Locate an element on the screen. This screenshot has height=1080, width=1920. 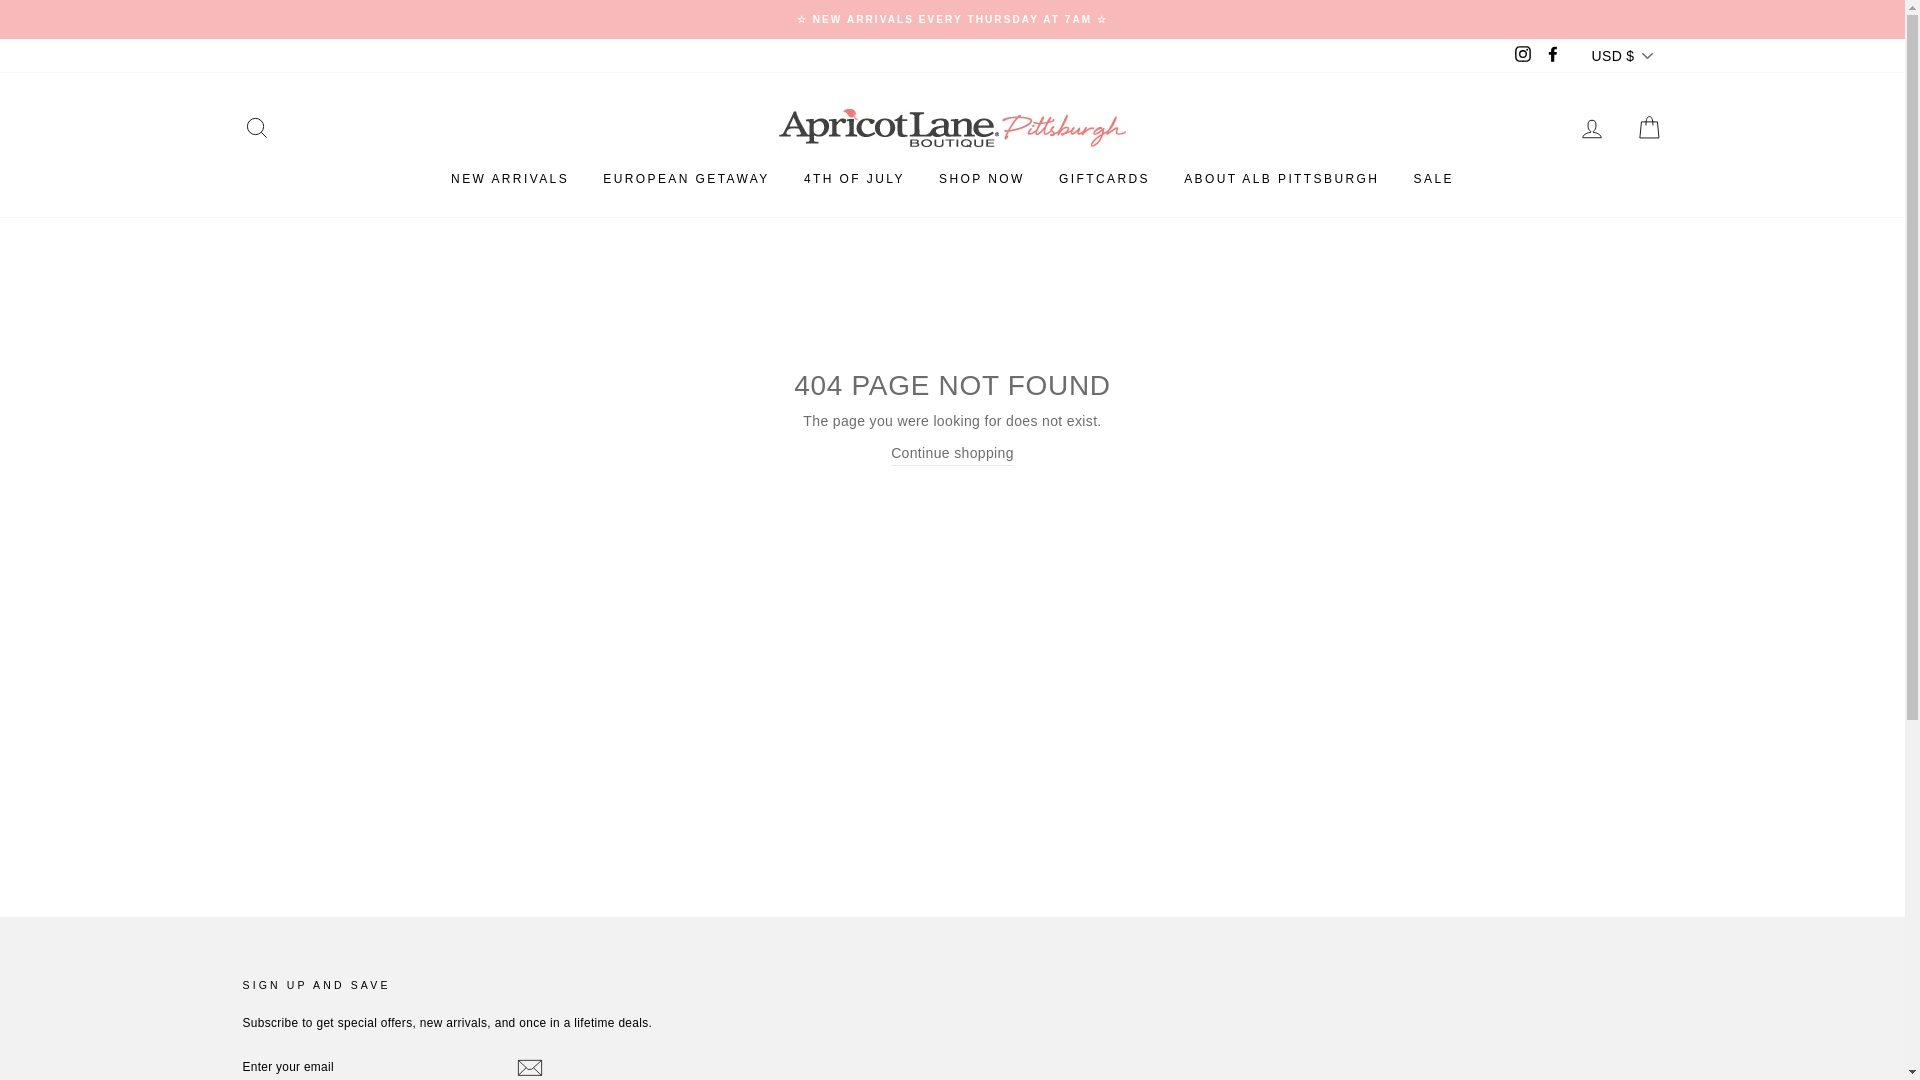
Instagram is located at coordinates (1522, 56).